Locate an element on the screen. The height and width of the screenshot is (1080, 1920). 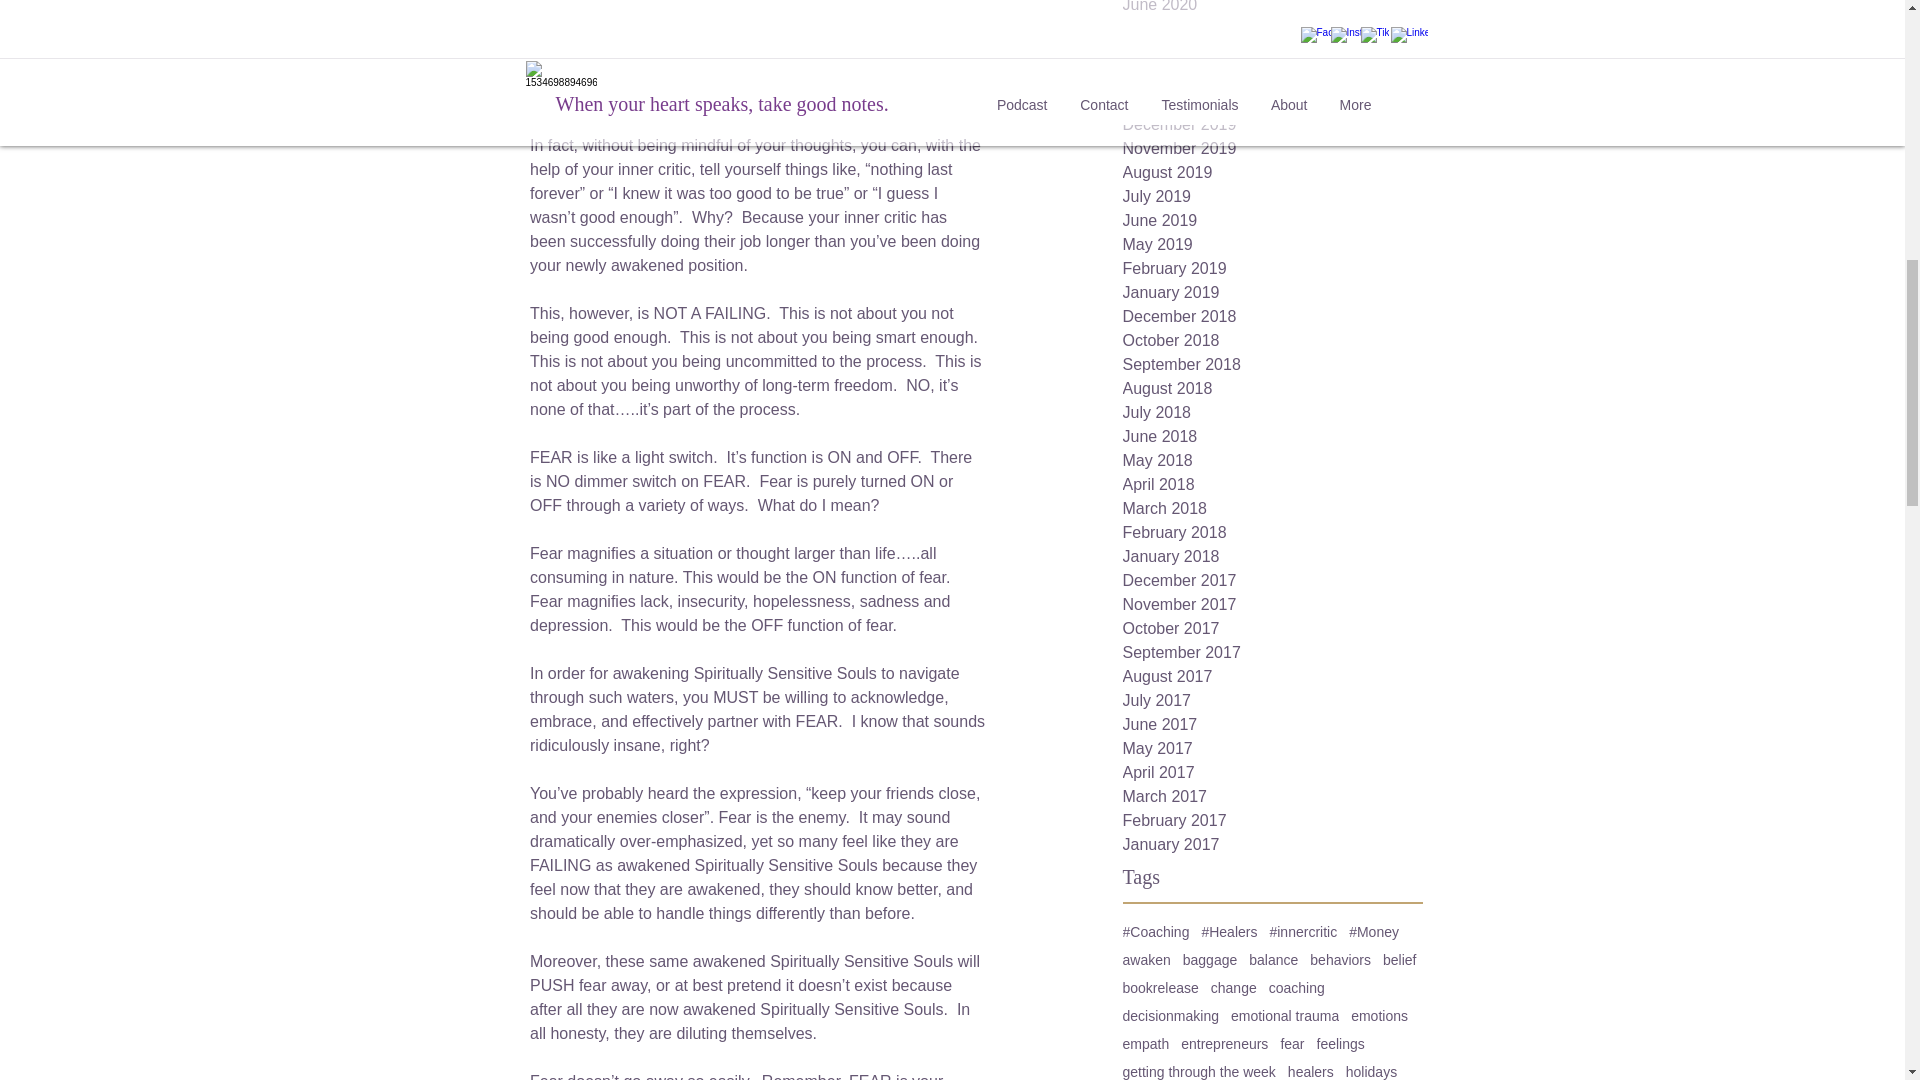
August 2019 is located at coordinates (1272, 172).